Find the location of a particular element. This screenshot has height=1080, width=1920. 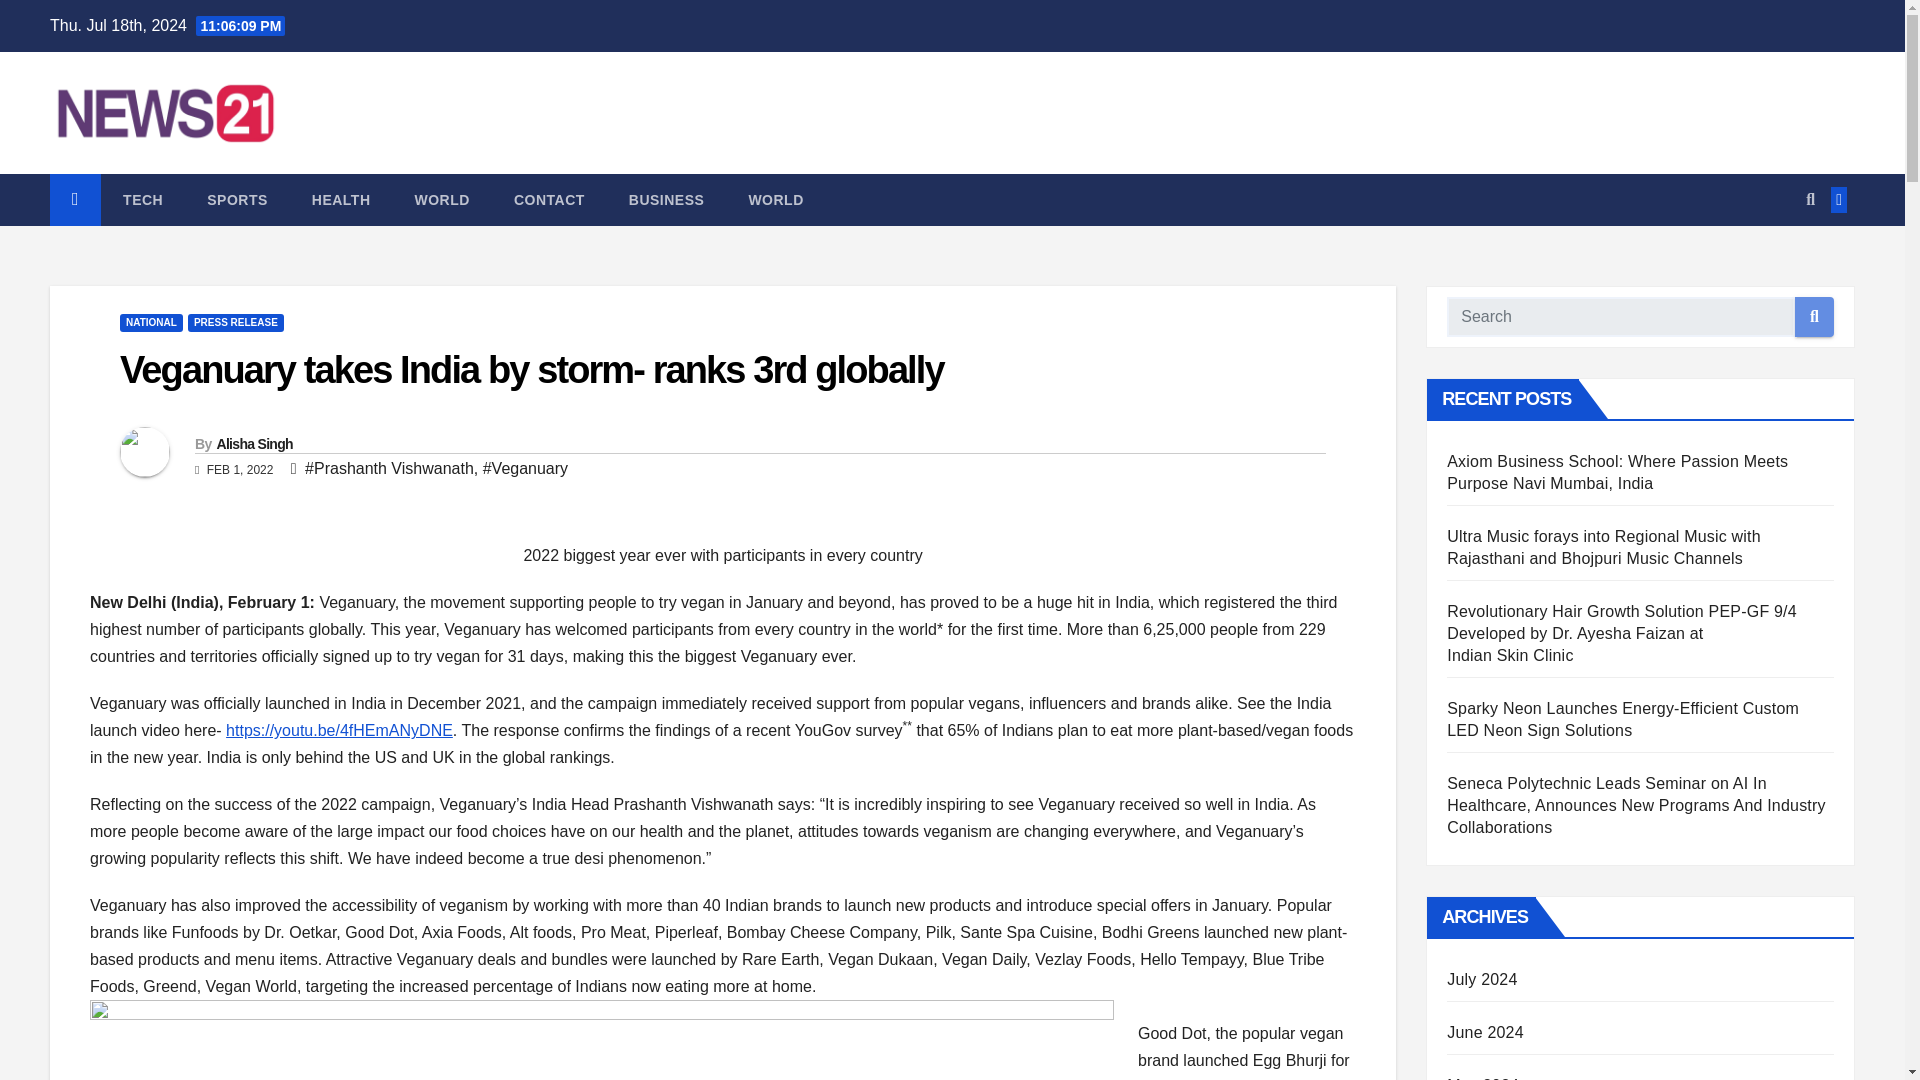

SPORTS is located at coordinates (236, 199).